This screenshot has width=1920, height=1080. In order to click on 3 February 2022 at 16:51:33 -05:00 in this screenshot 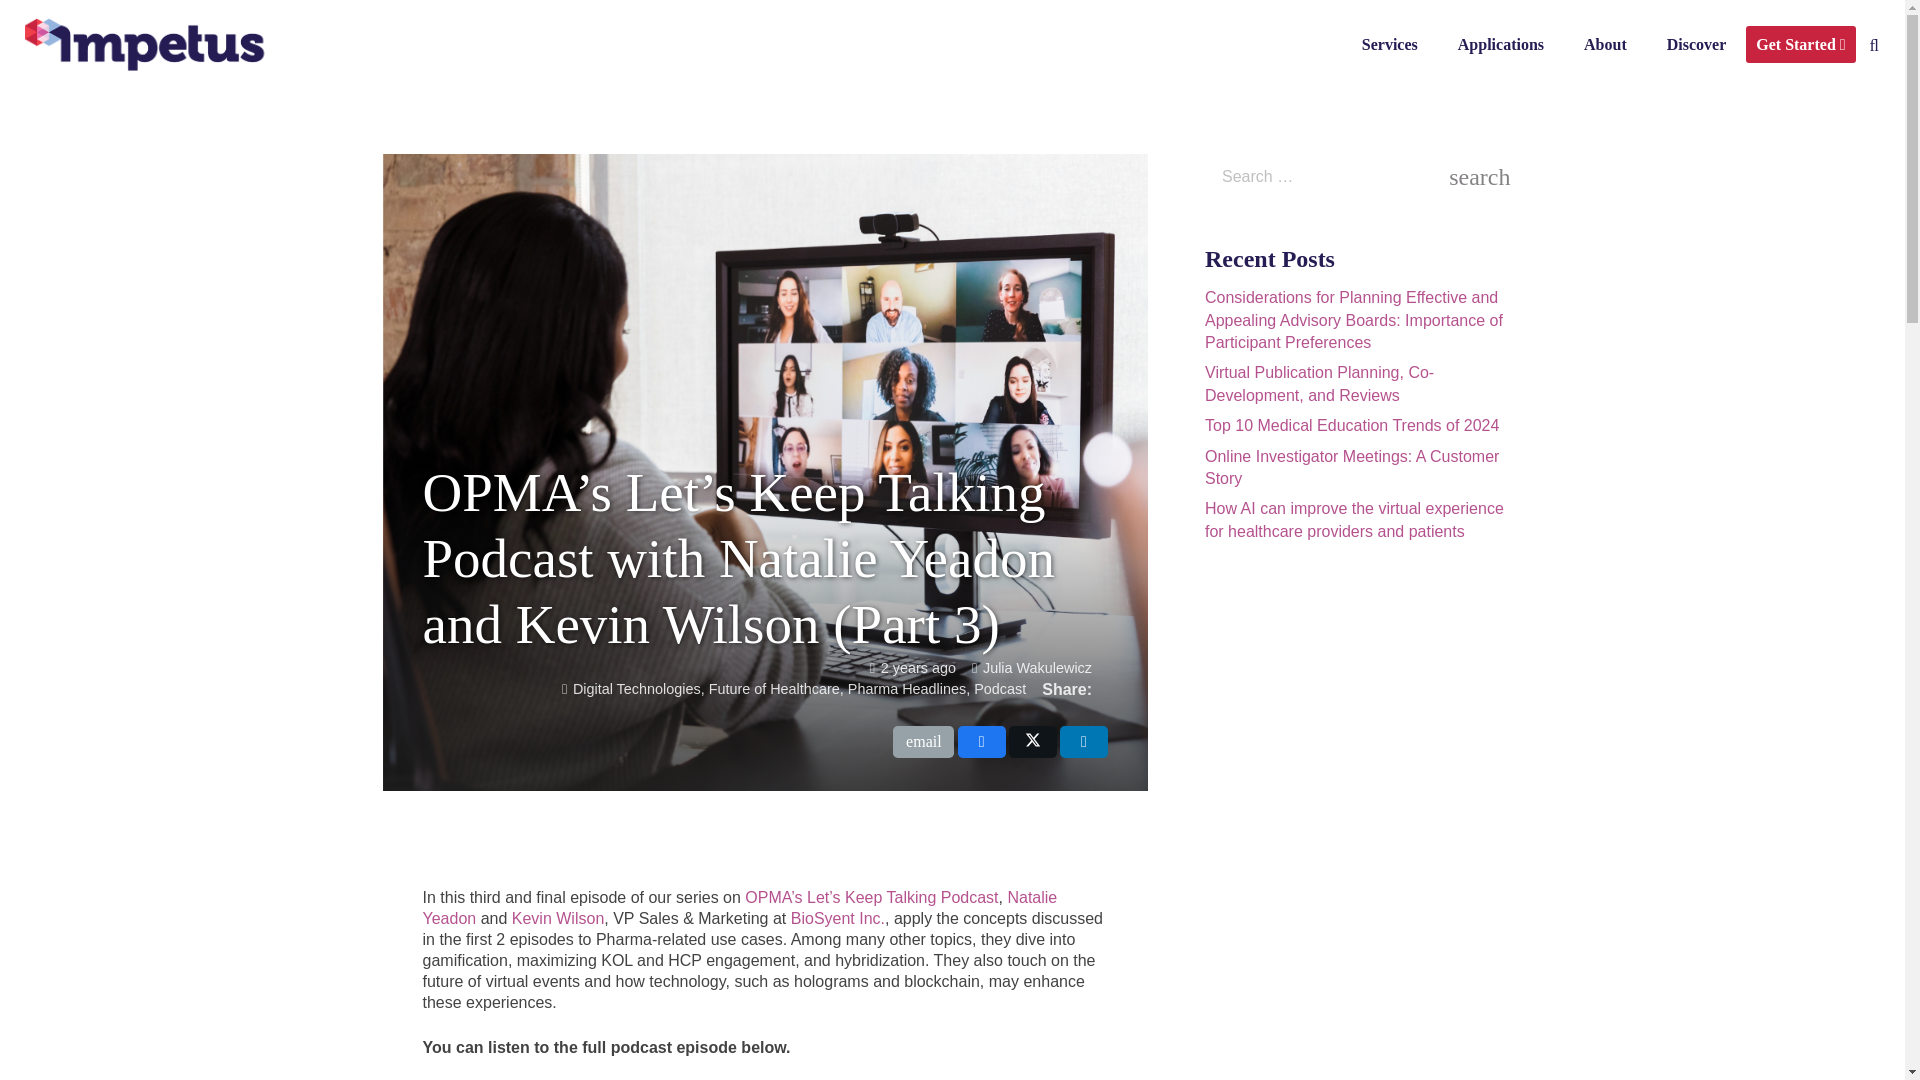, I will do `click(912, 668)`.